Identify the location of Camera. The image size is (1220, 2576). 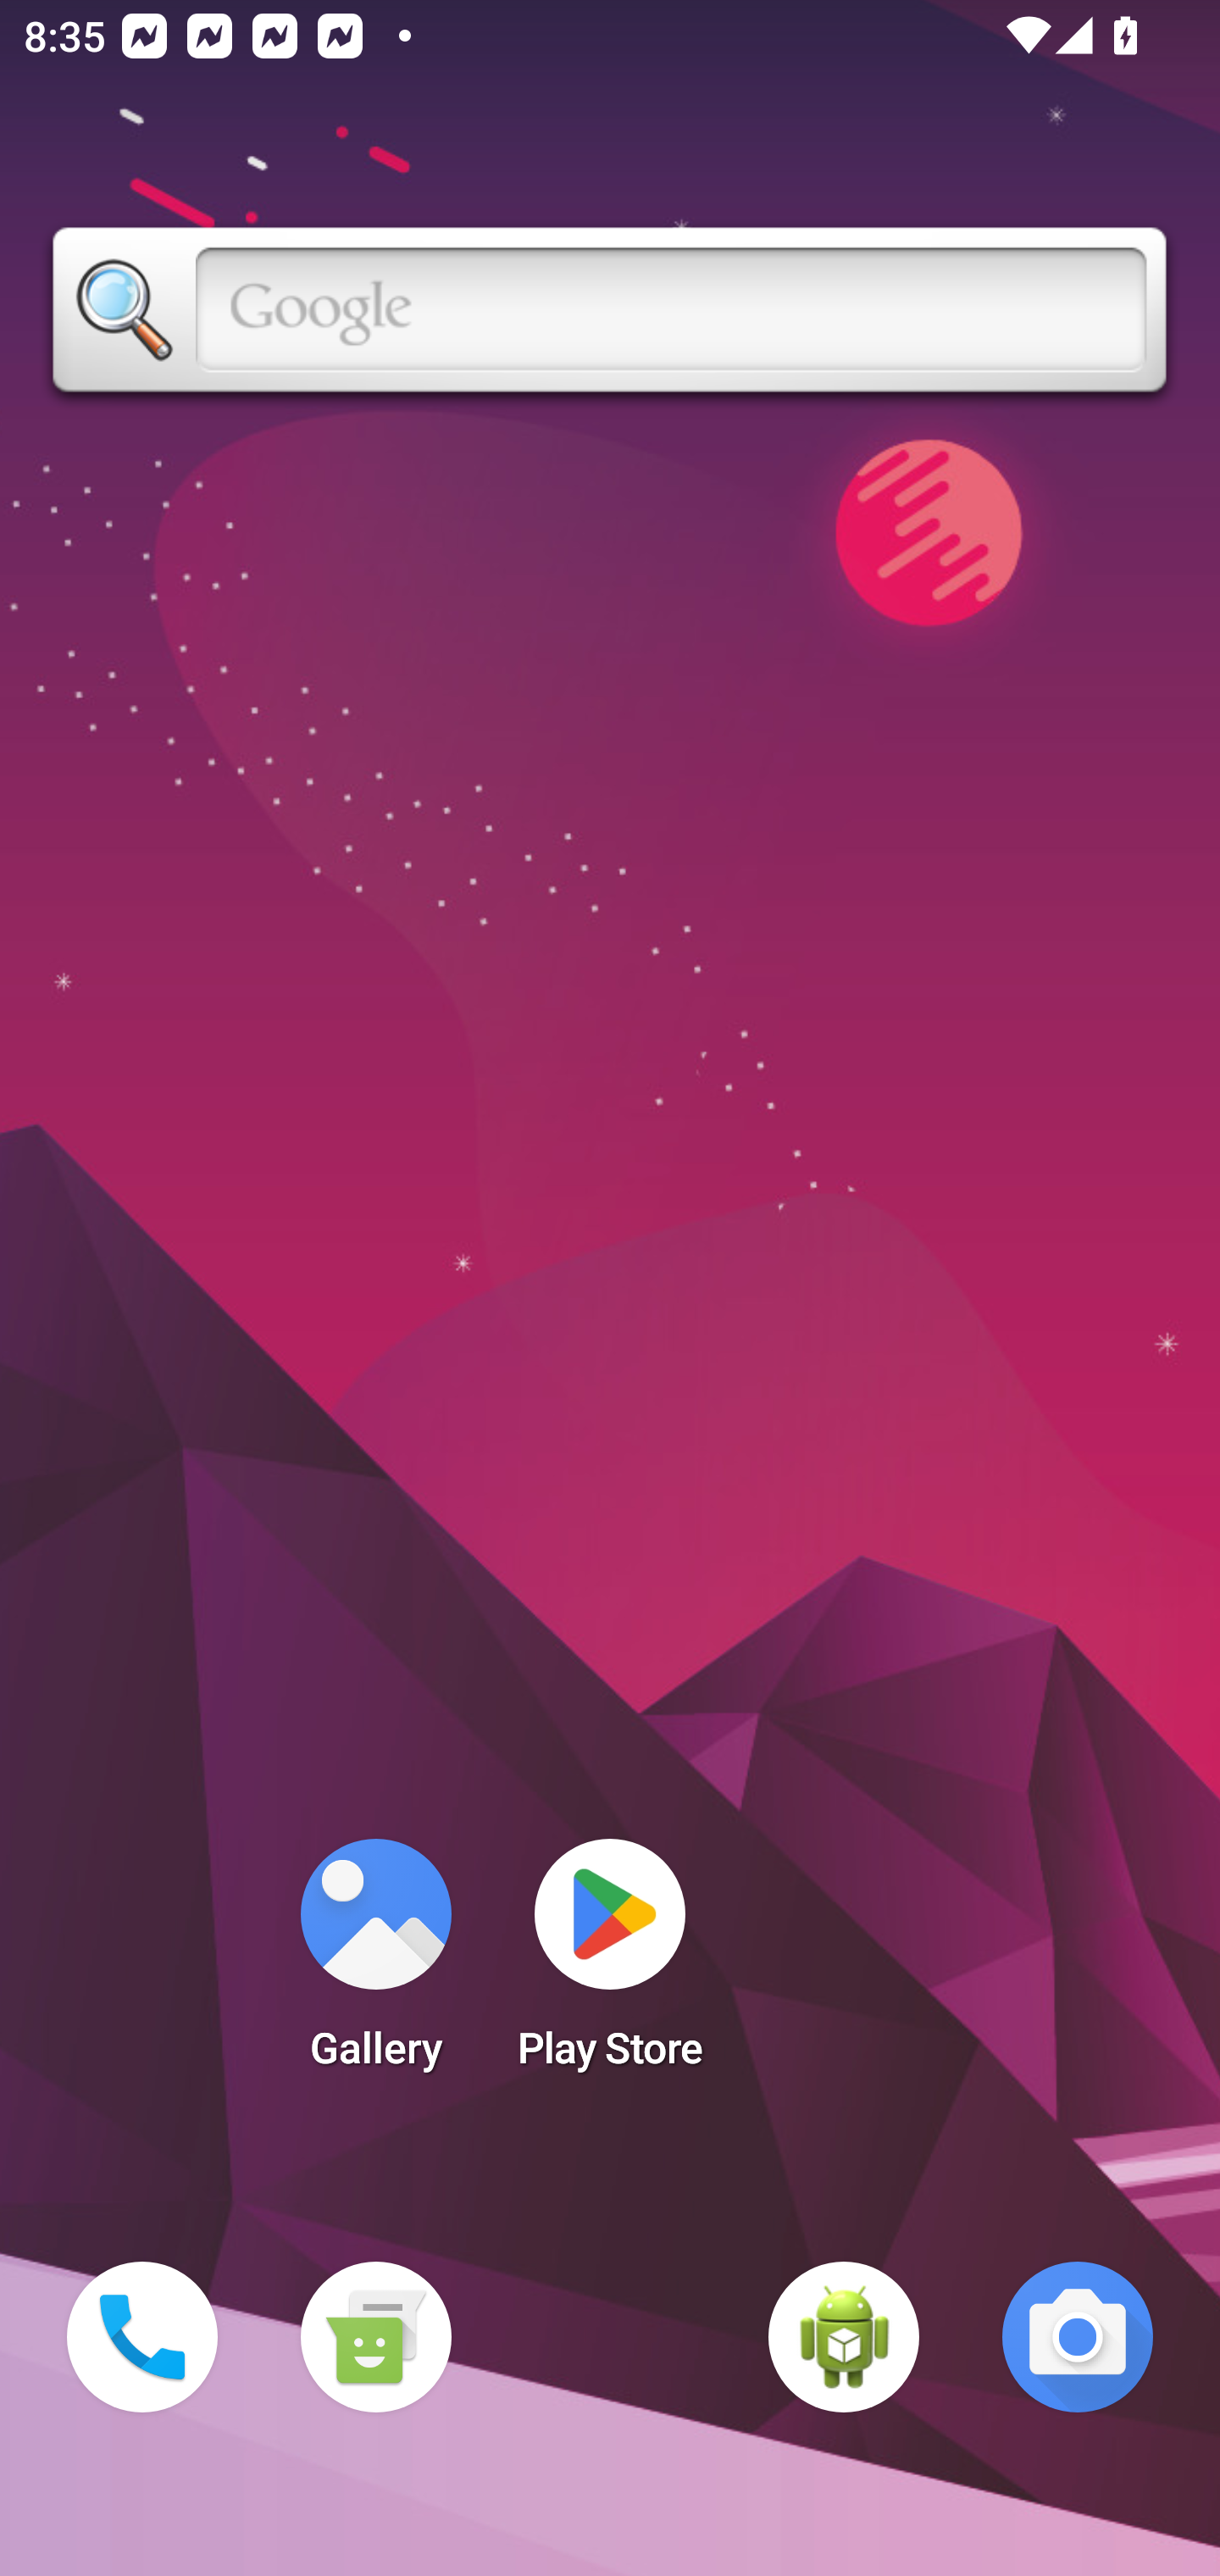
(1078, 2337).